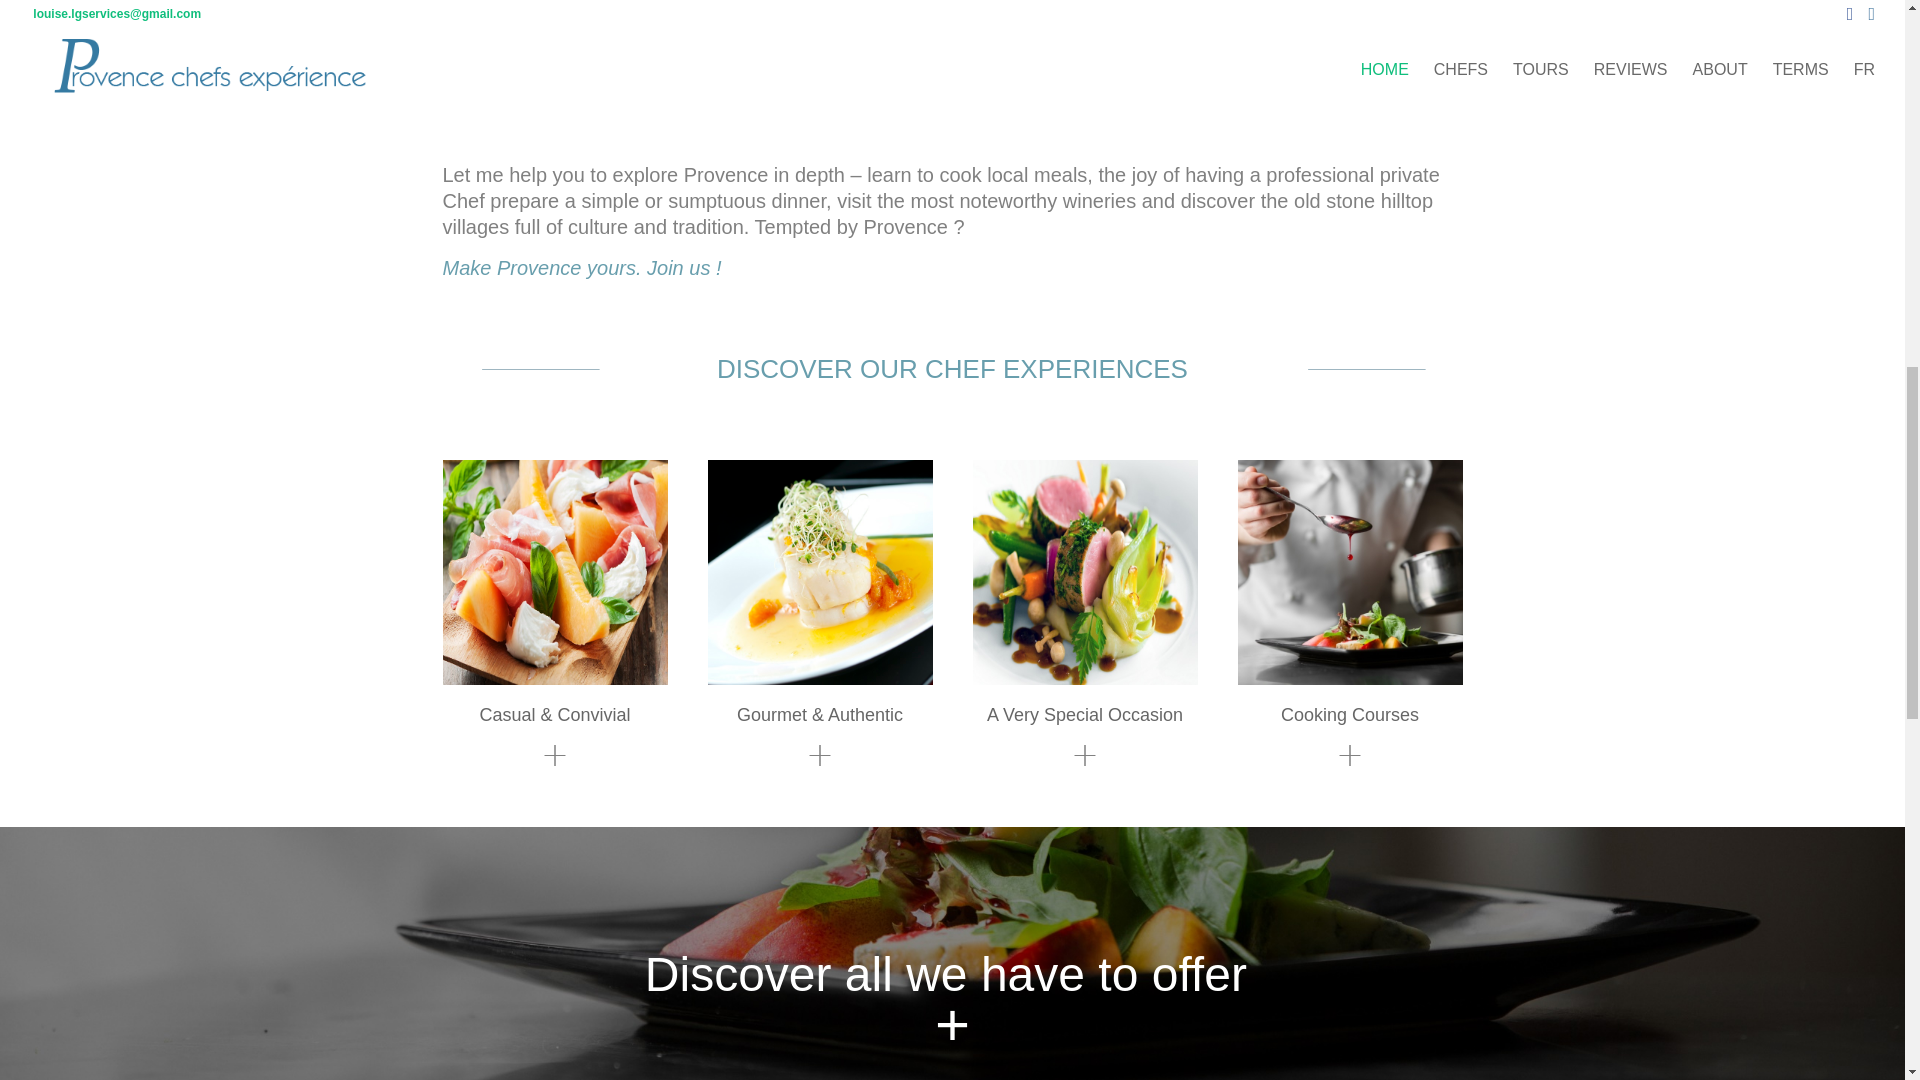  What do you see at coordinates (464, 54) in the screenshot?
I see `ligne` at bounding box center [464, 54].